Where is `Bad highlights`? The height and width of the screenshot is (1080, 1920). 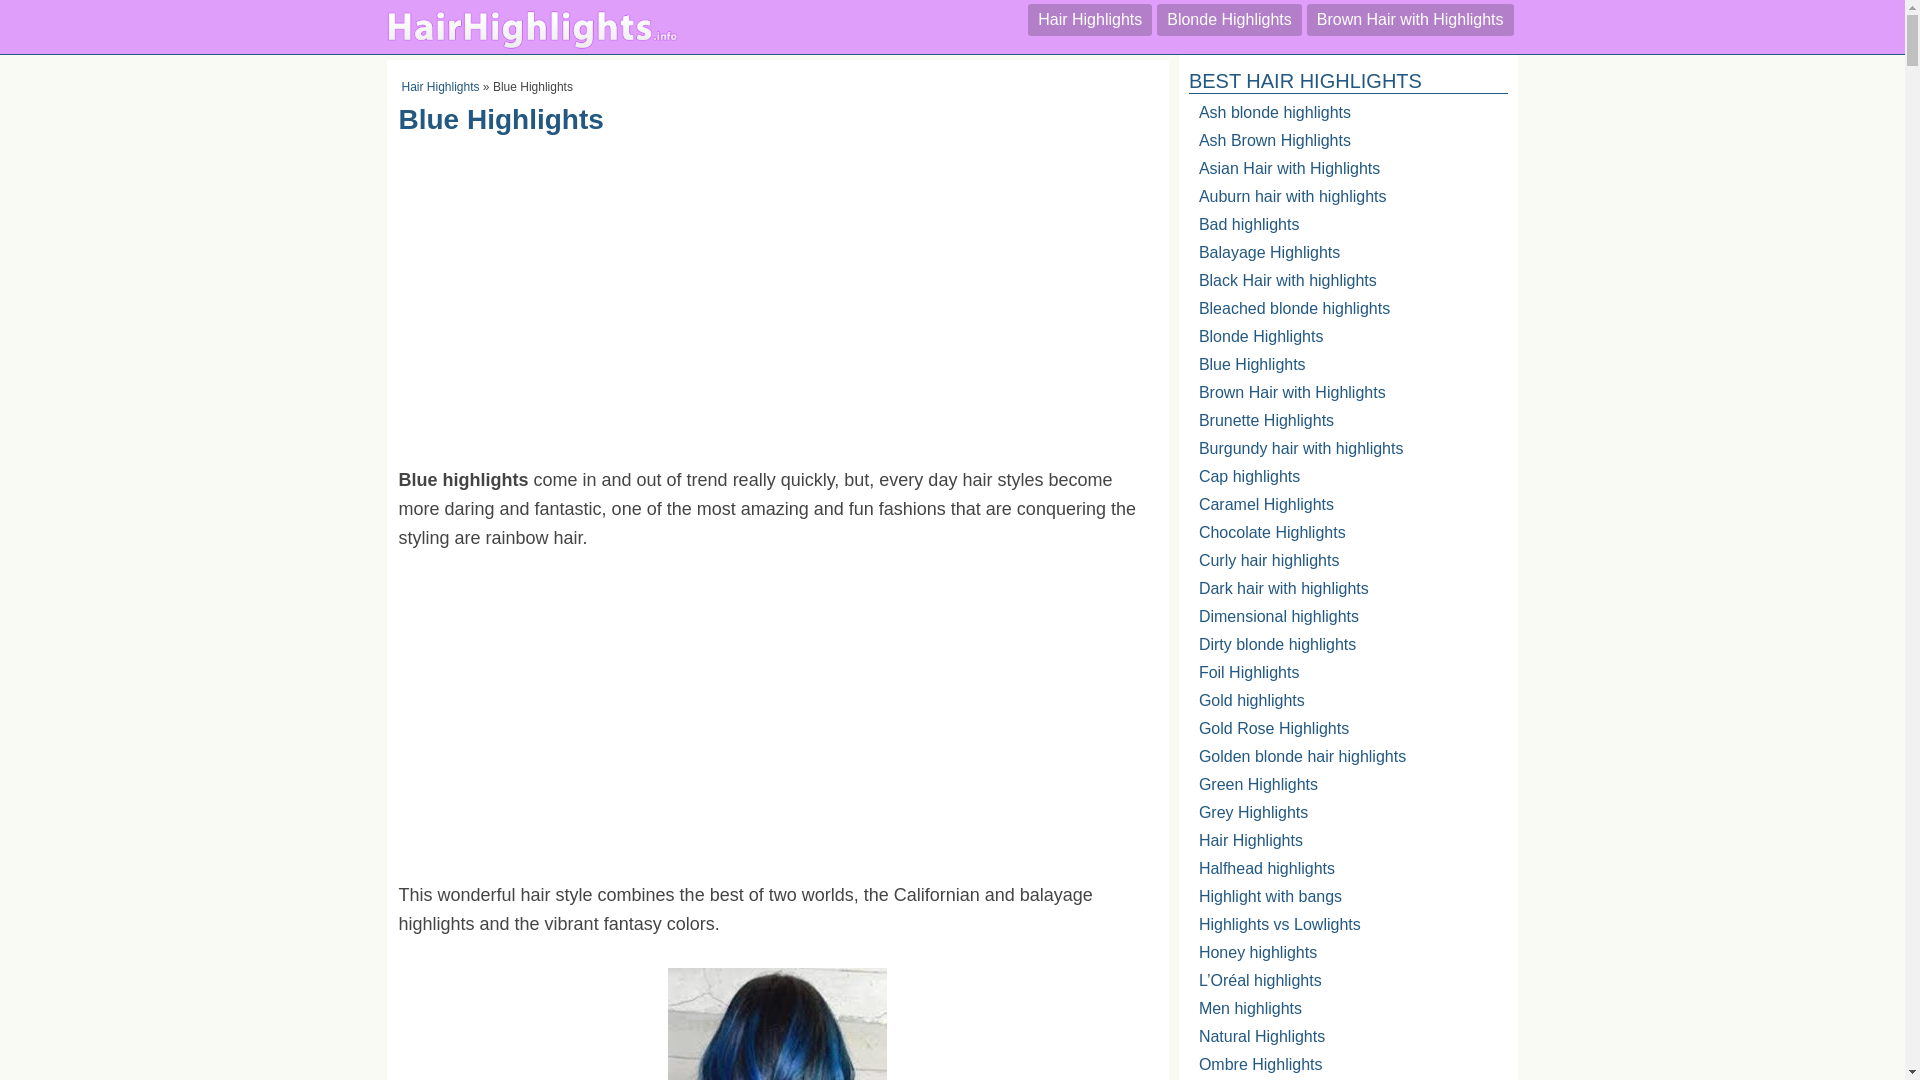 Bad highlights is located at coordinates (1348, 230).